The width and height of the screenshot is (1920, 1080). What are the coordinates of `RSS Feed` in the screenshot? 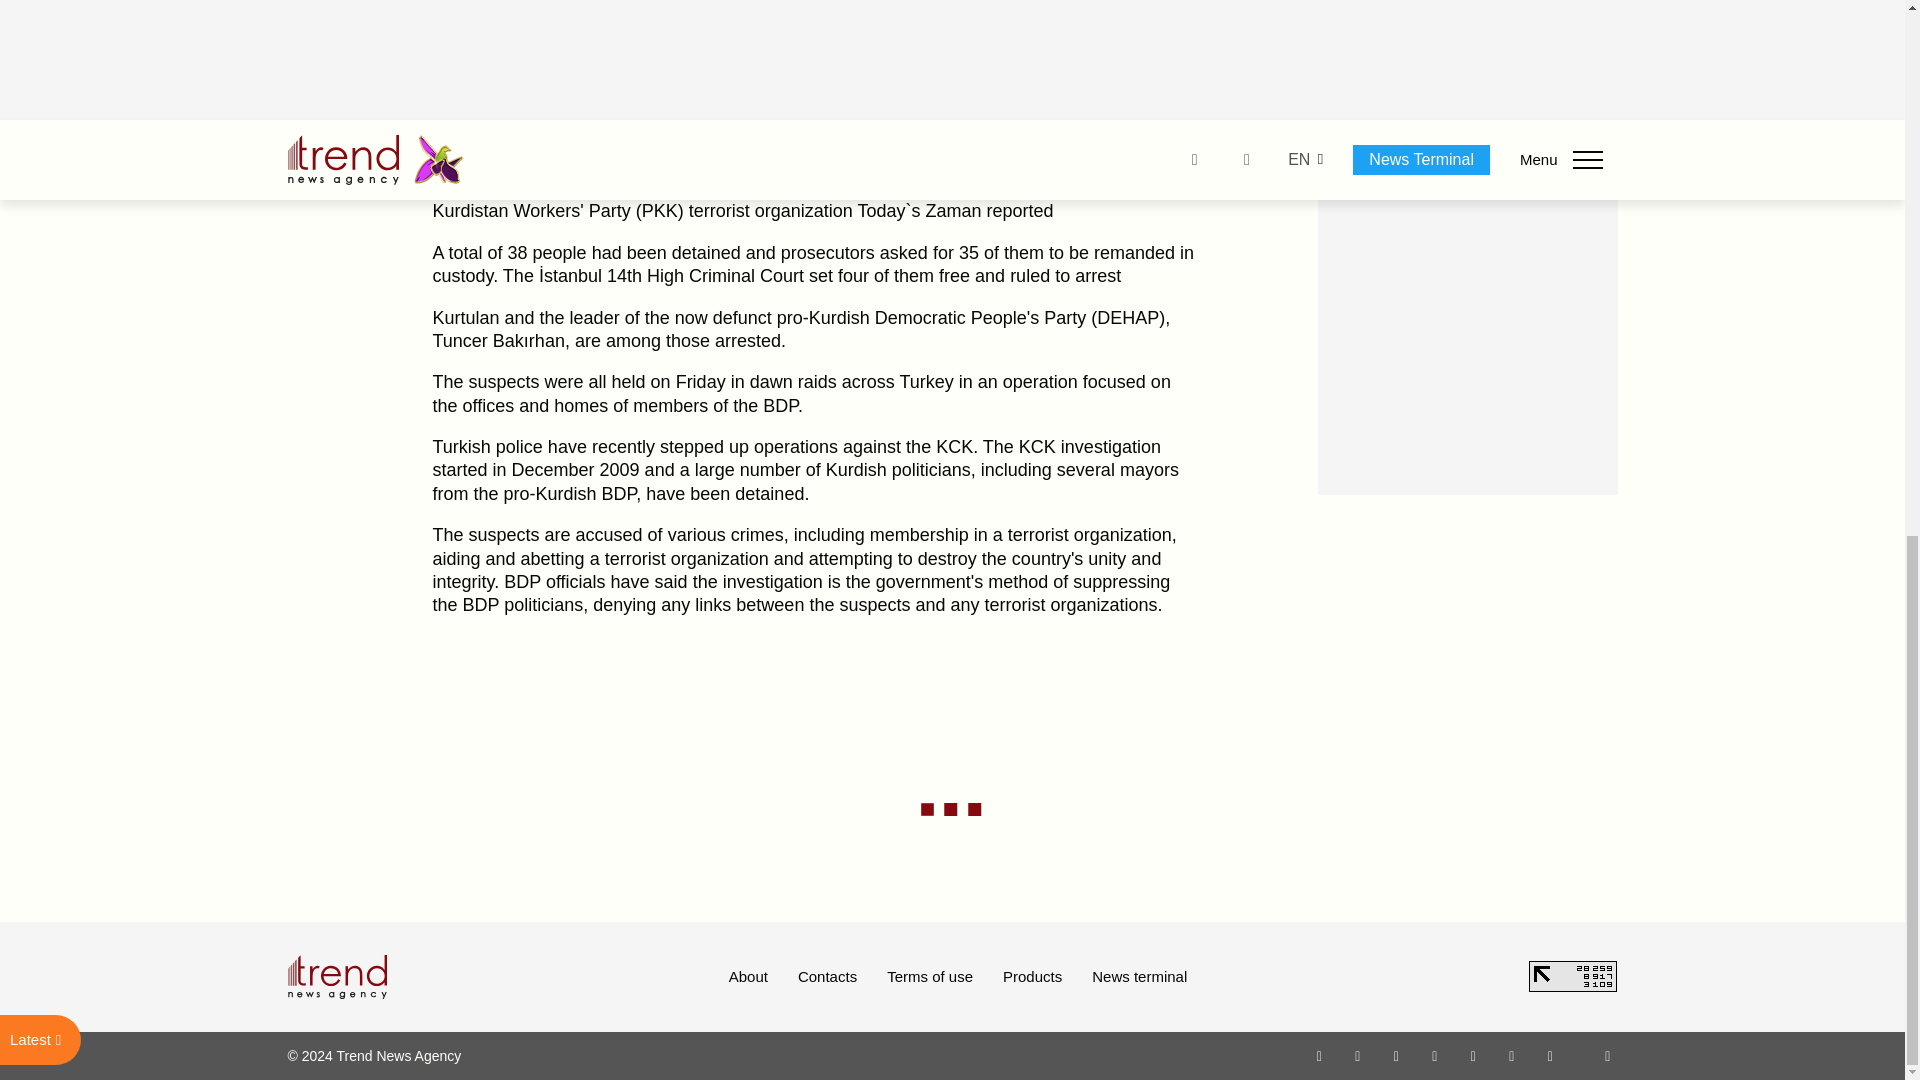 It's located at (1608, 1055).